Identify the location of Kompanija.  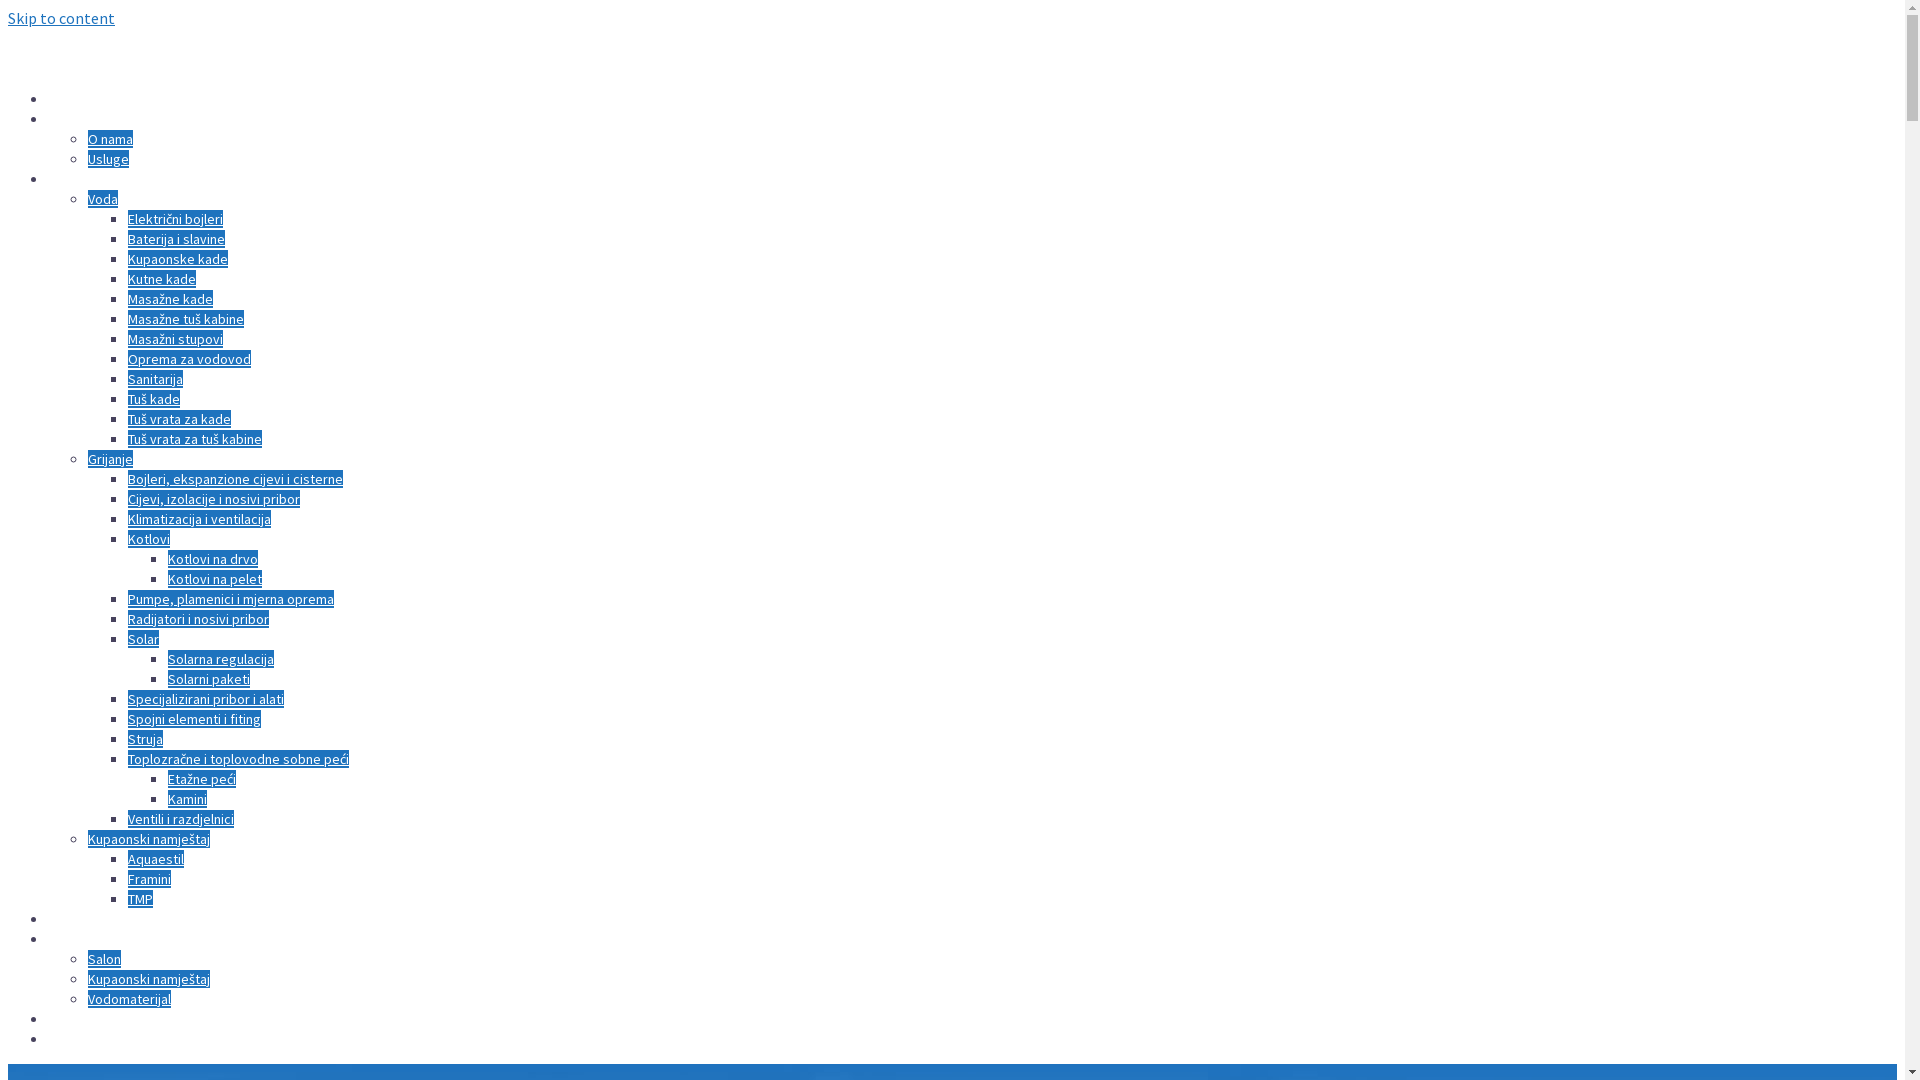
(79, 119).